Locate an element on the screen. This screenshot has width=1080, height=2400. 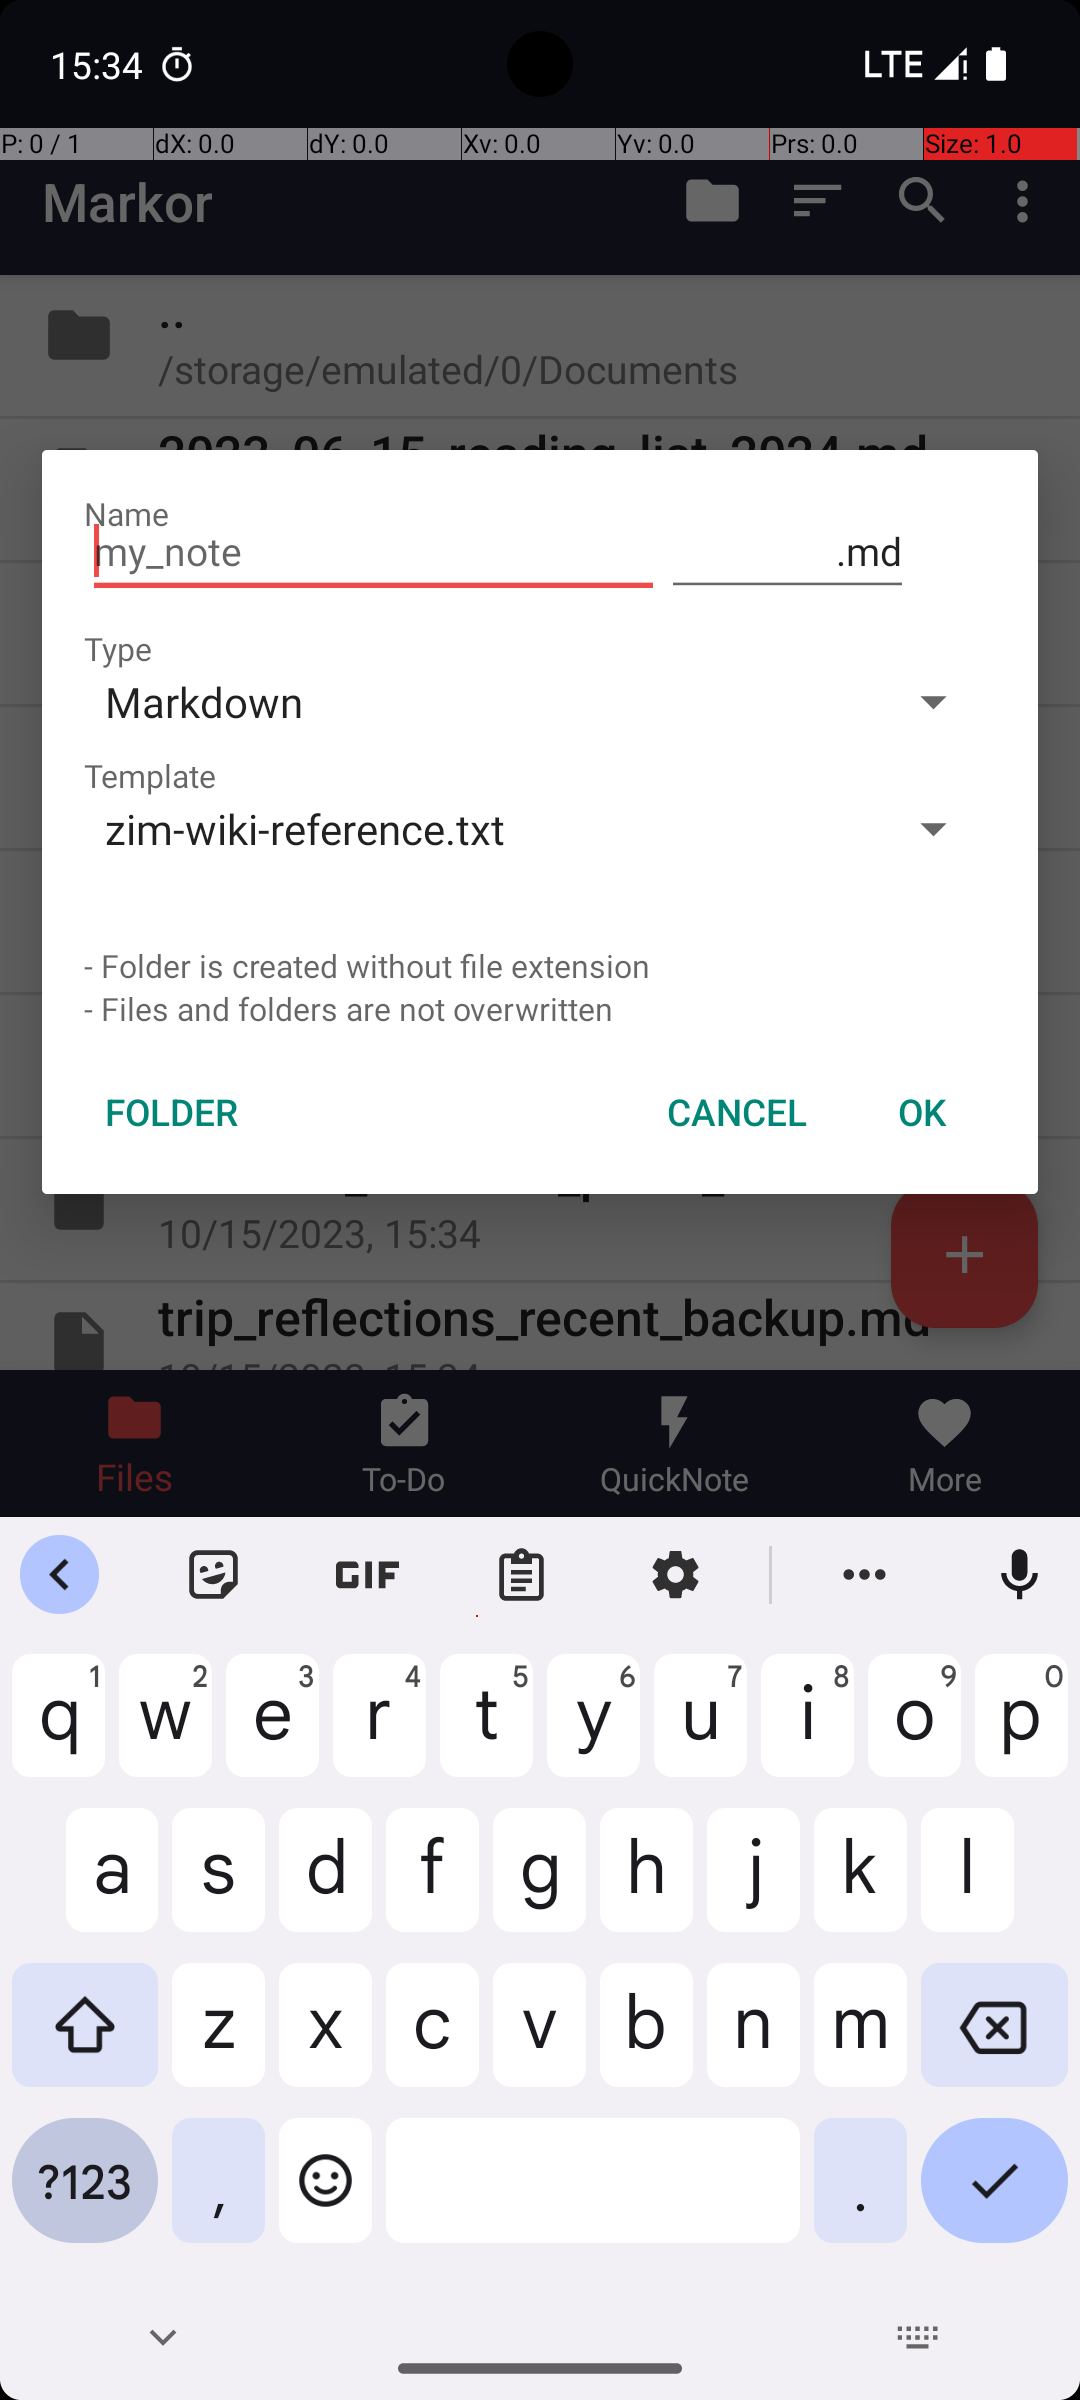
zim-wiki-reference.txt is located at coordinates (477, 828).